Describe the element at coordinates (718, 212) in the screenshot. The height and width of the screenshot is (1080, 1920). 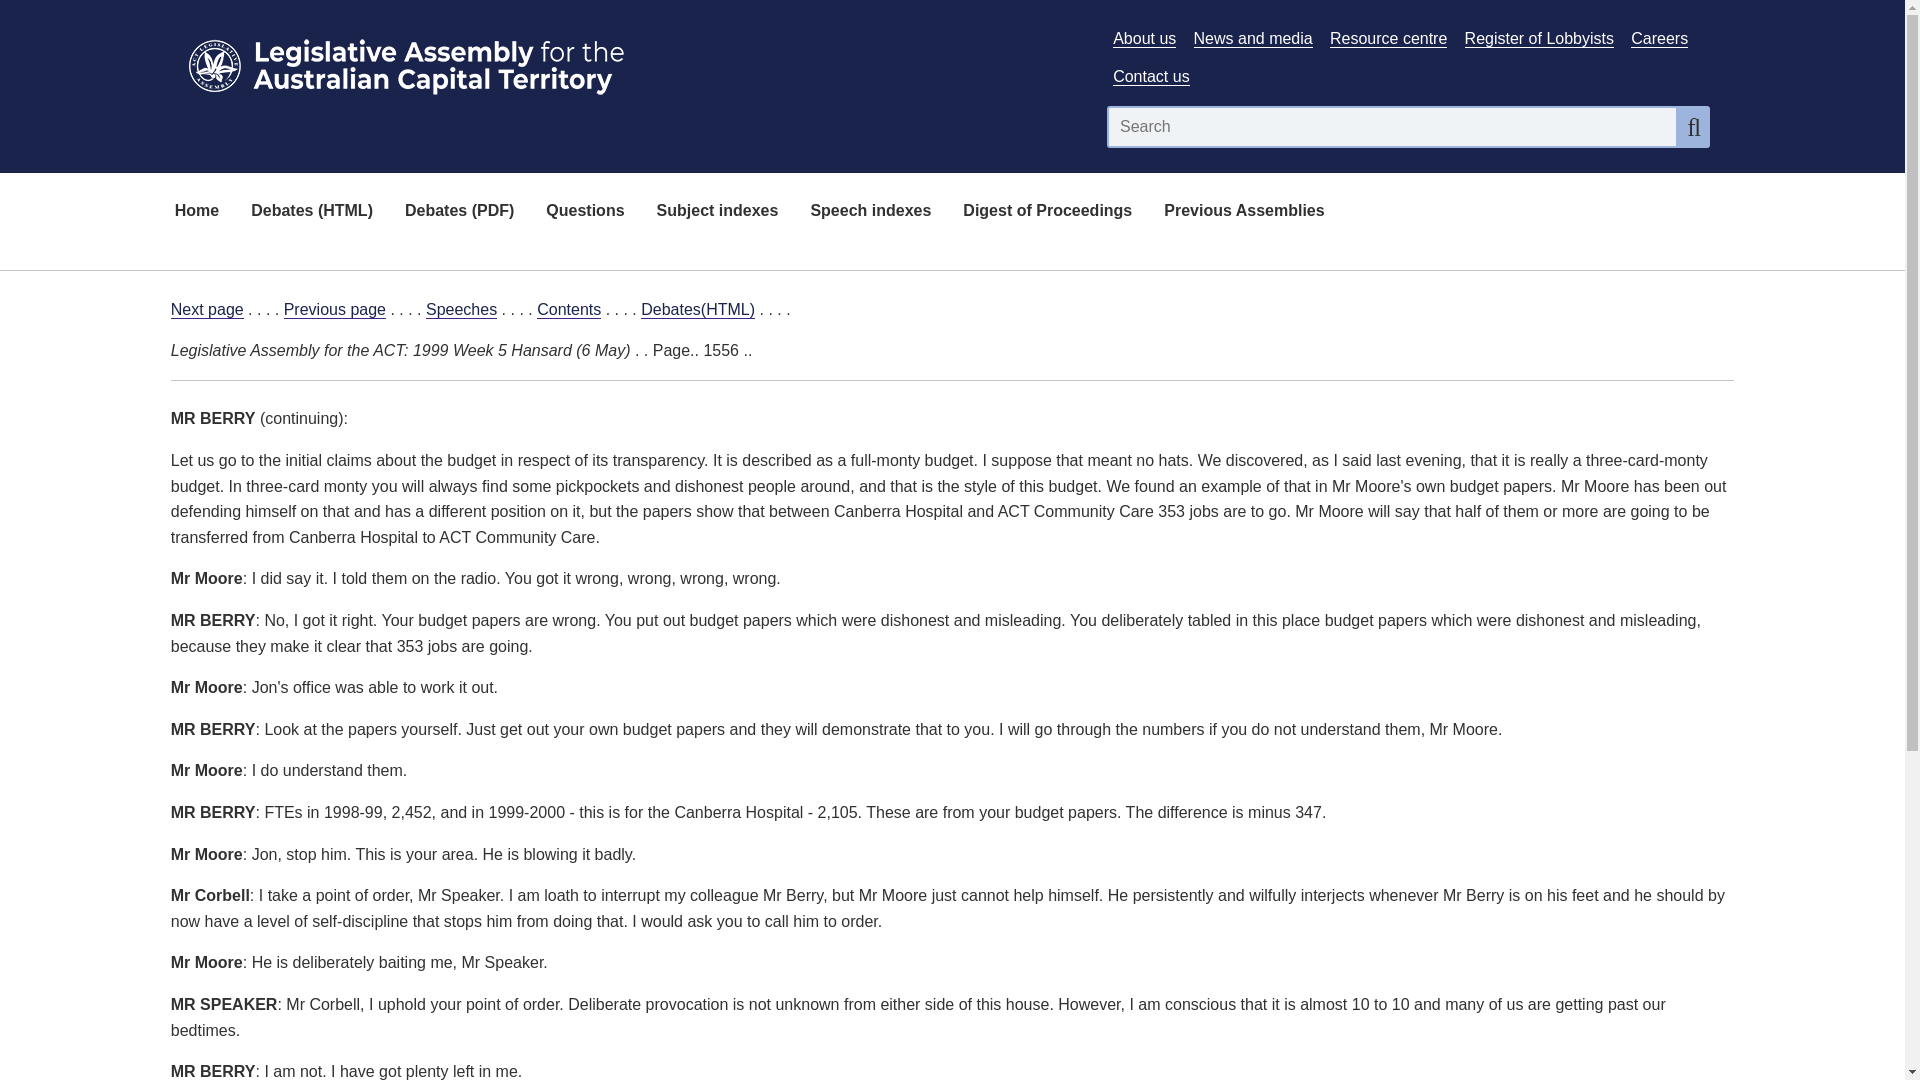
I see `Subject indexes` at that location.